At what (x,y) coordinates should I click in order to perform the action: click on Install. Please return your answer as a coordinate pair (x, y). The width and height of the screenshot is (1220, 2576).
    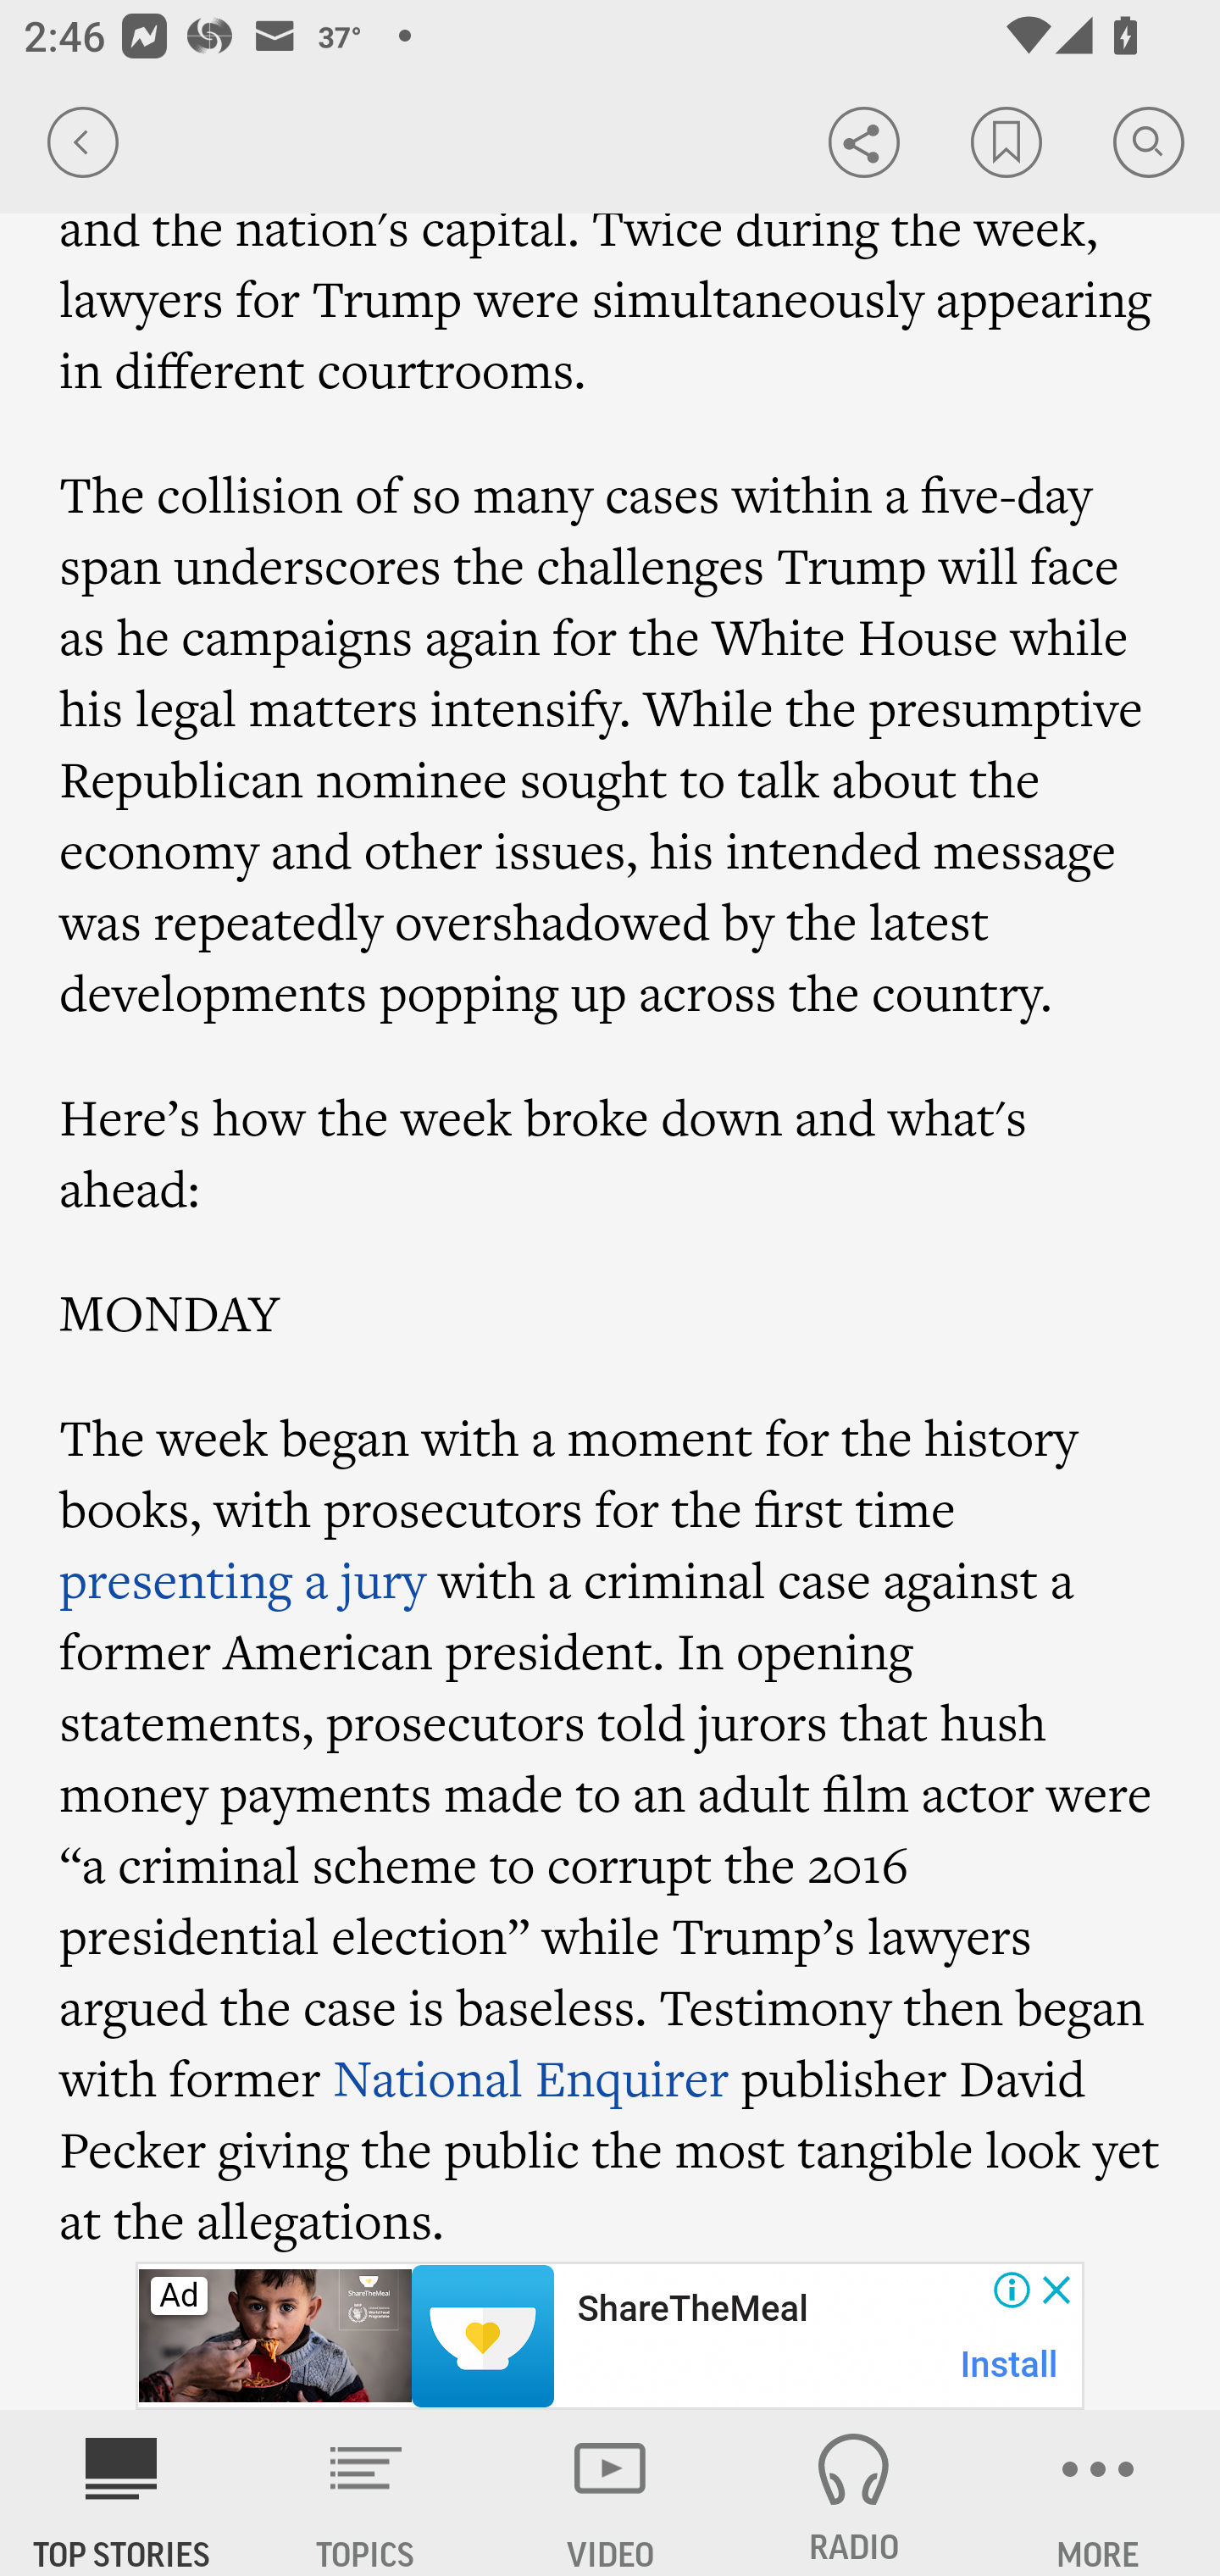
    Looking at the image, I should click on (1010, 2364).